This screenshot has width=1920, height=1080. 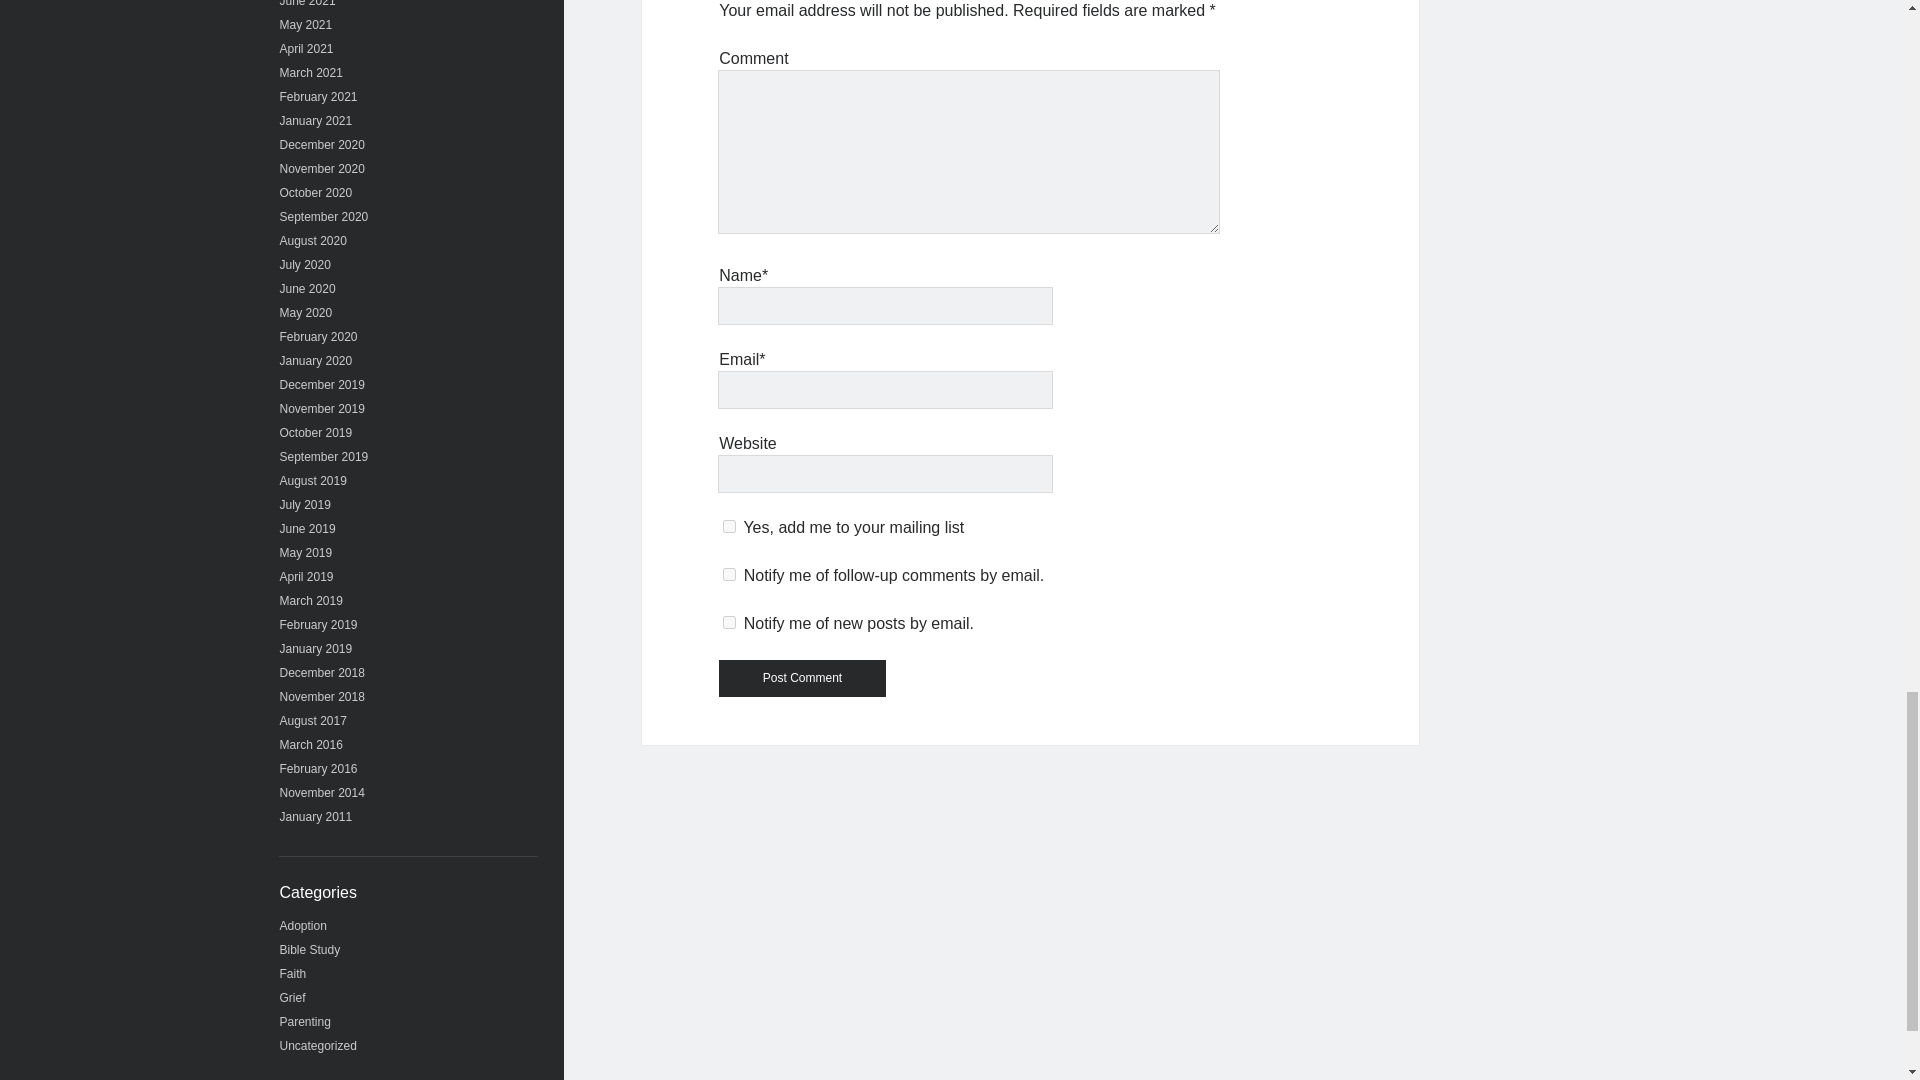 What do you see at coordinates (729, 526) in the screenshot?
I see `1` at bounding box center [729, 526].